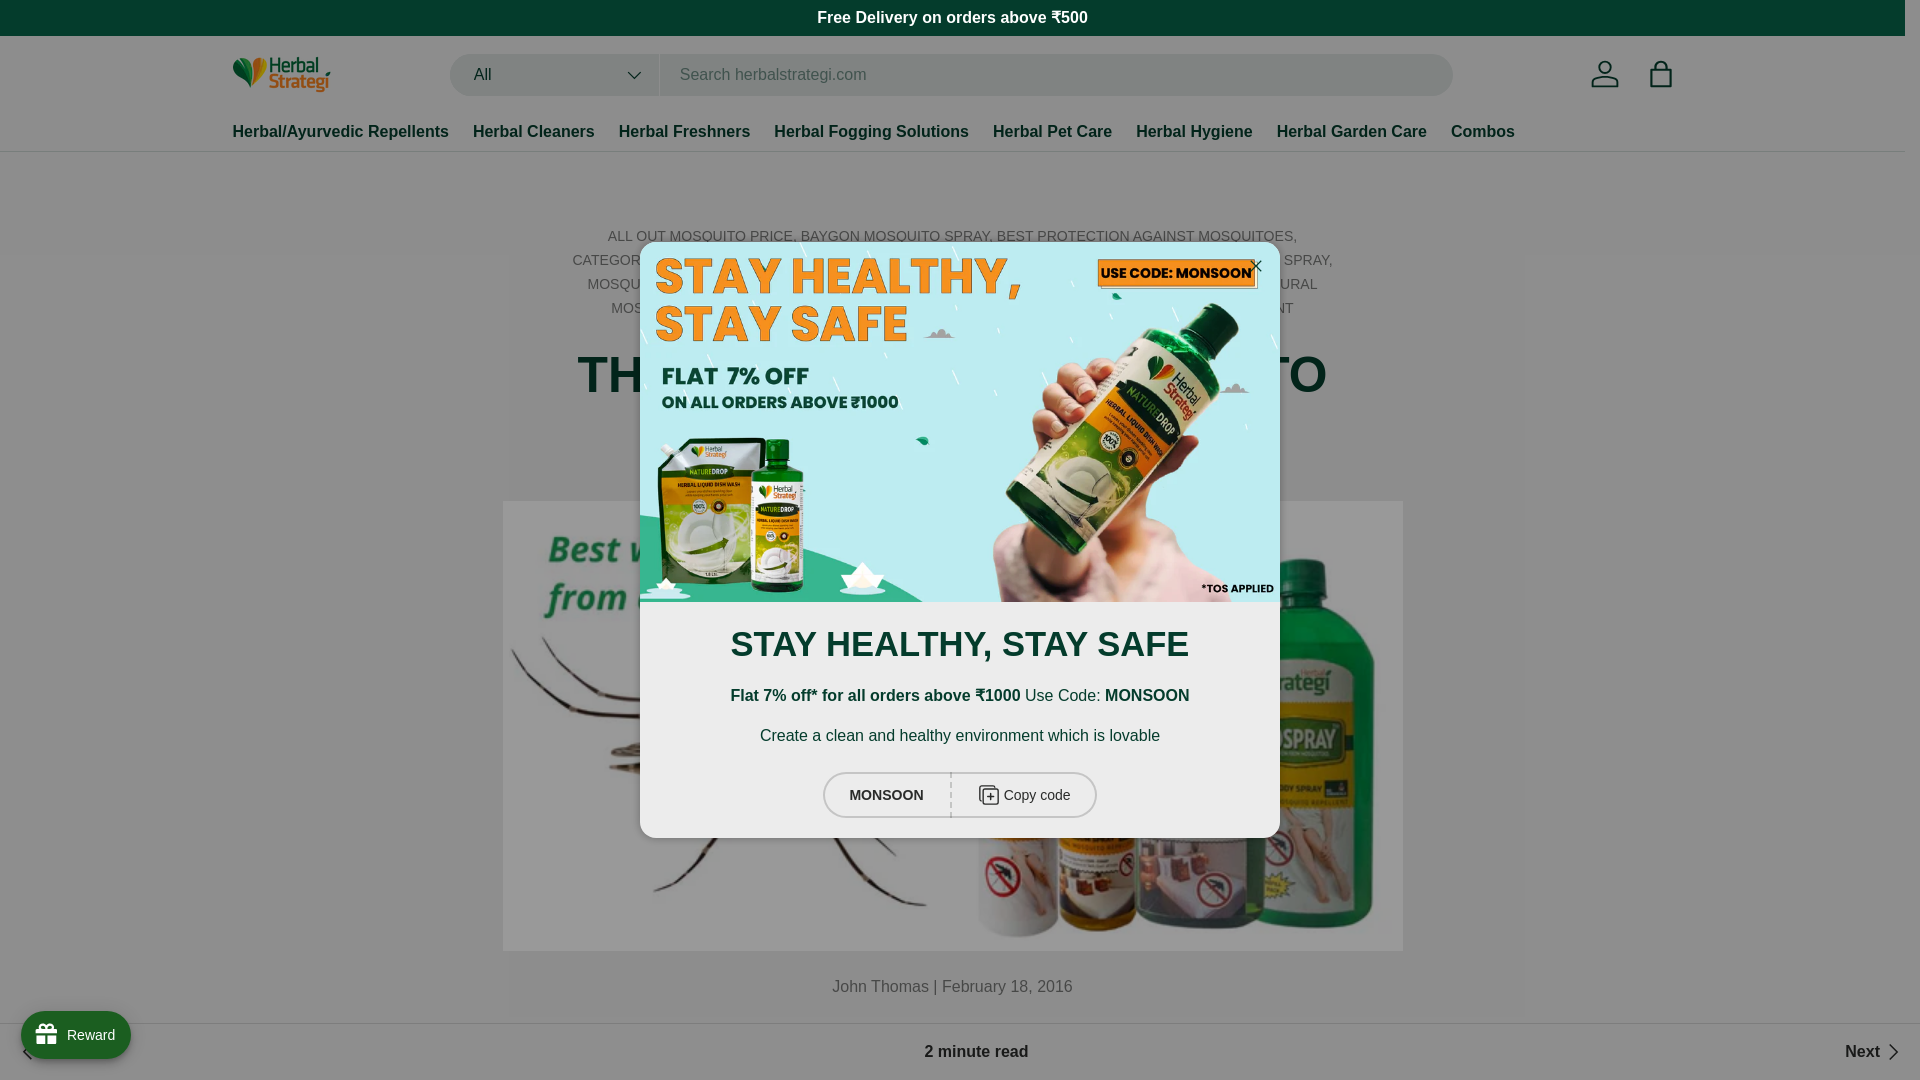 This screenshot has width=1920, height=1080. Describe the element at coordinates (898, 236) in the screenshot. I see `BAYGON MOSQUITO SPRAY,` at that location.